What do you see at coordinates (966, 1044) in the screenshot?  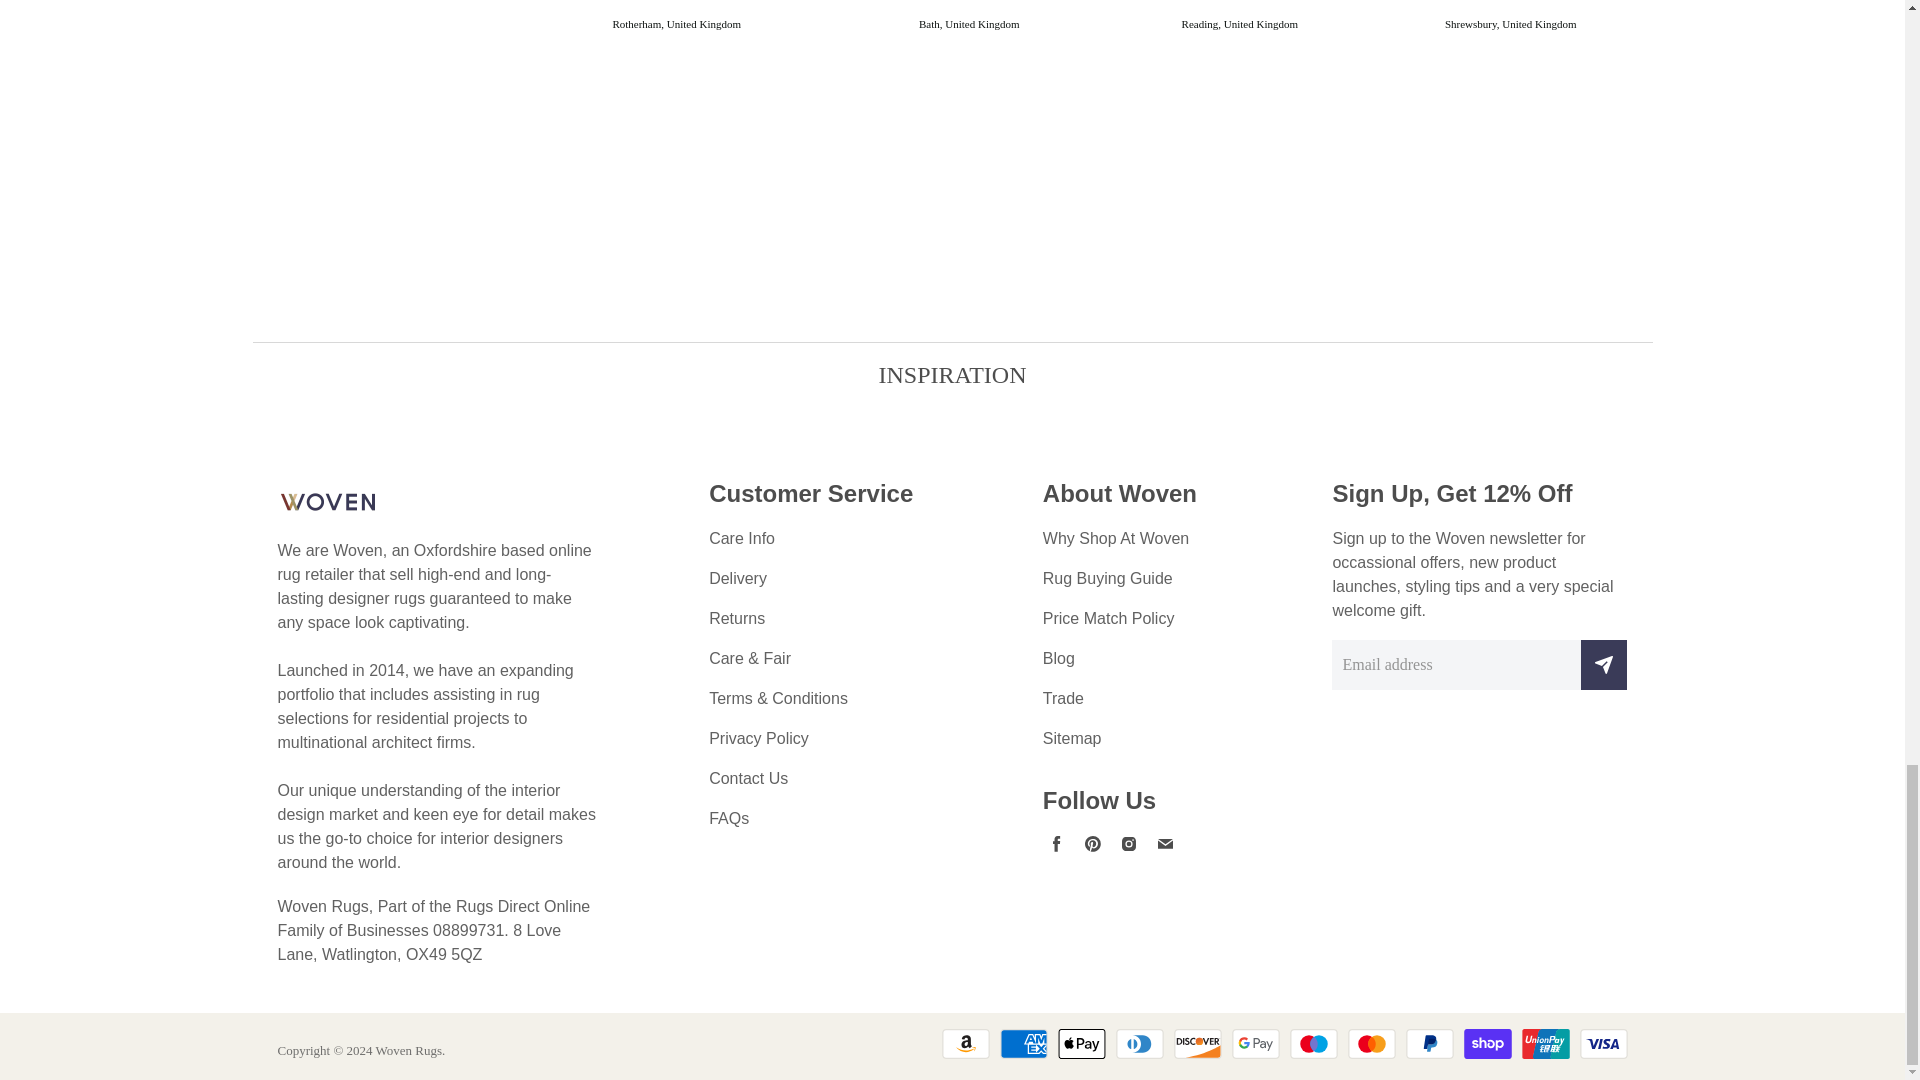 I see `Amazon` at bounding box center [966, 1044].